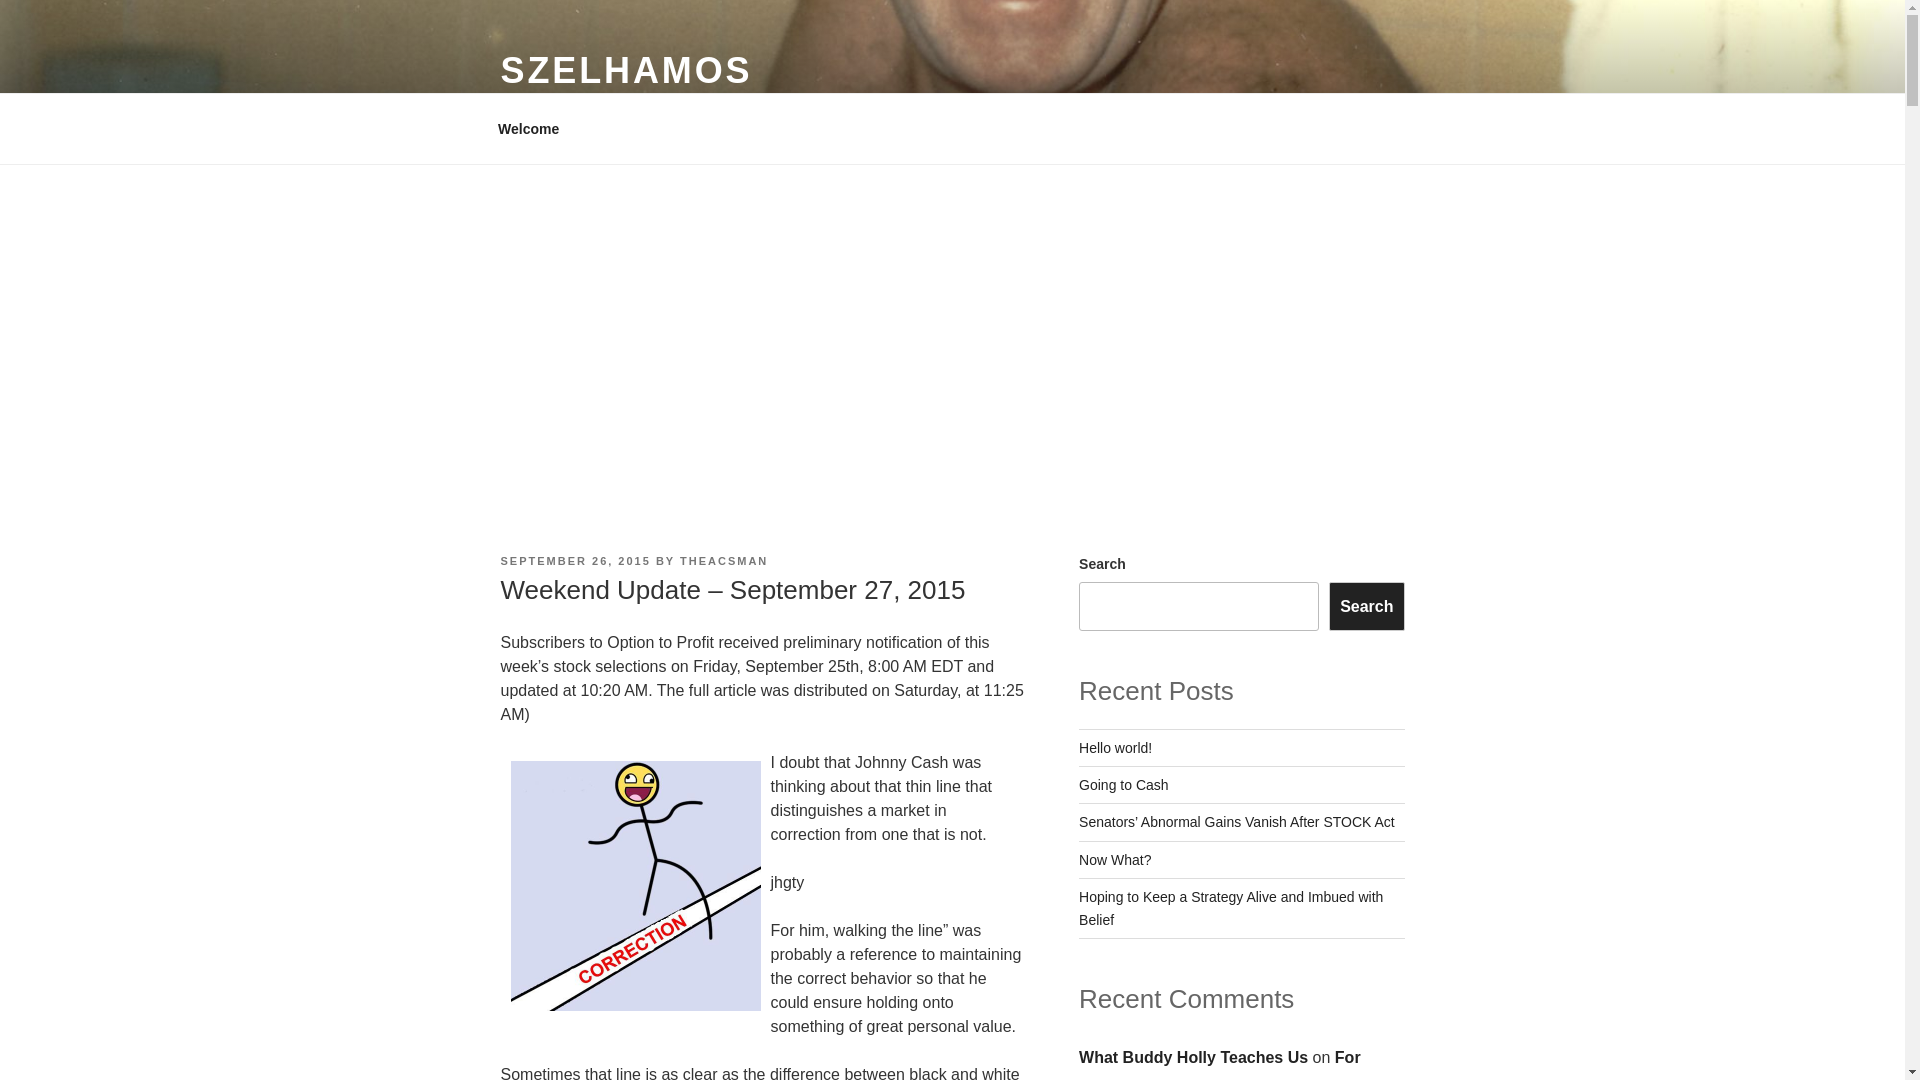  I want to click on THEACSMAN, so click(724, 561).